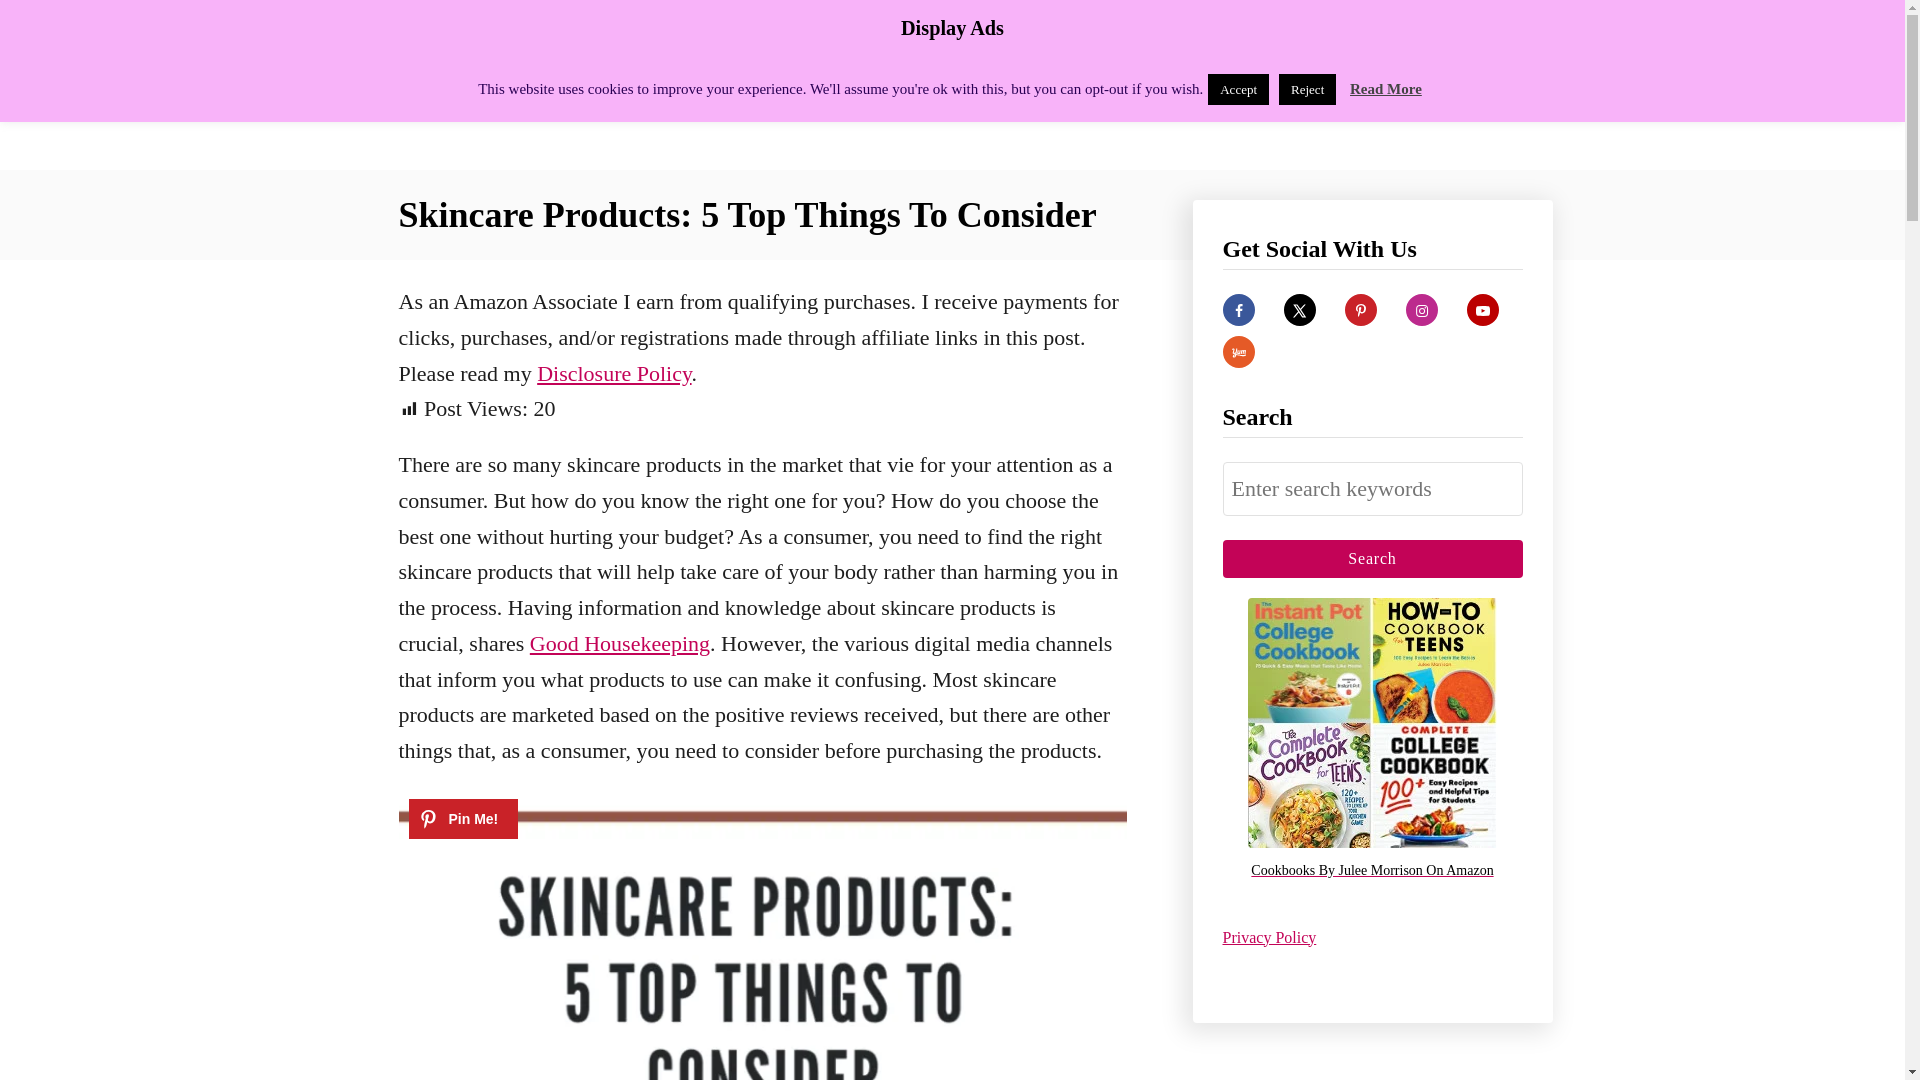 The height and width of the screenshot is (1080, 1920). Describe the element at coordinates (614, 372) in the screenshot. I see `Disclosure Policy` at that location.